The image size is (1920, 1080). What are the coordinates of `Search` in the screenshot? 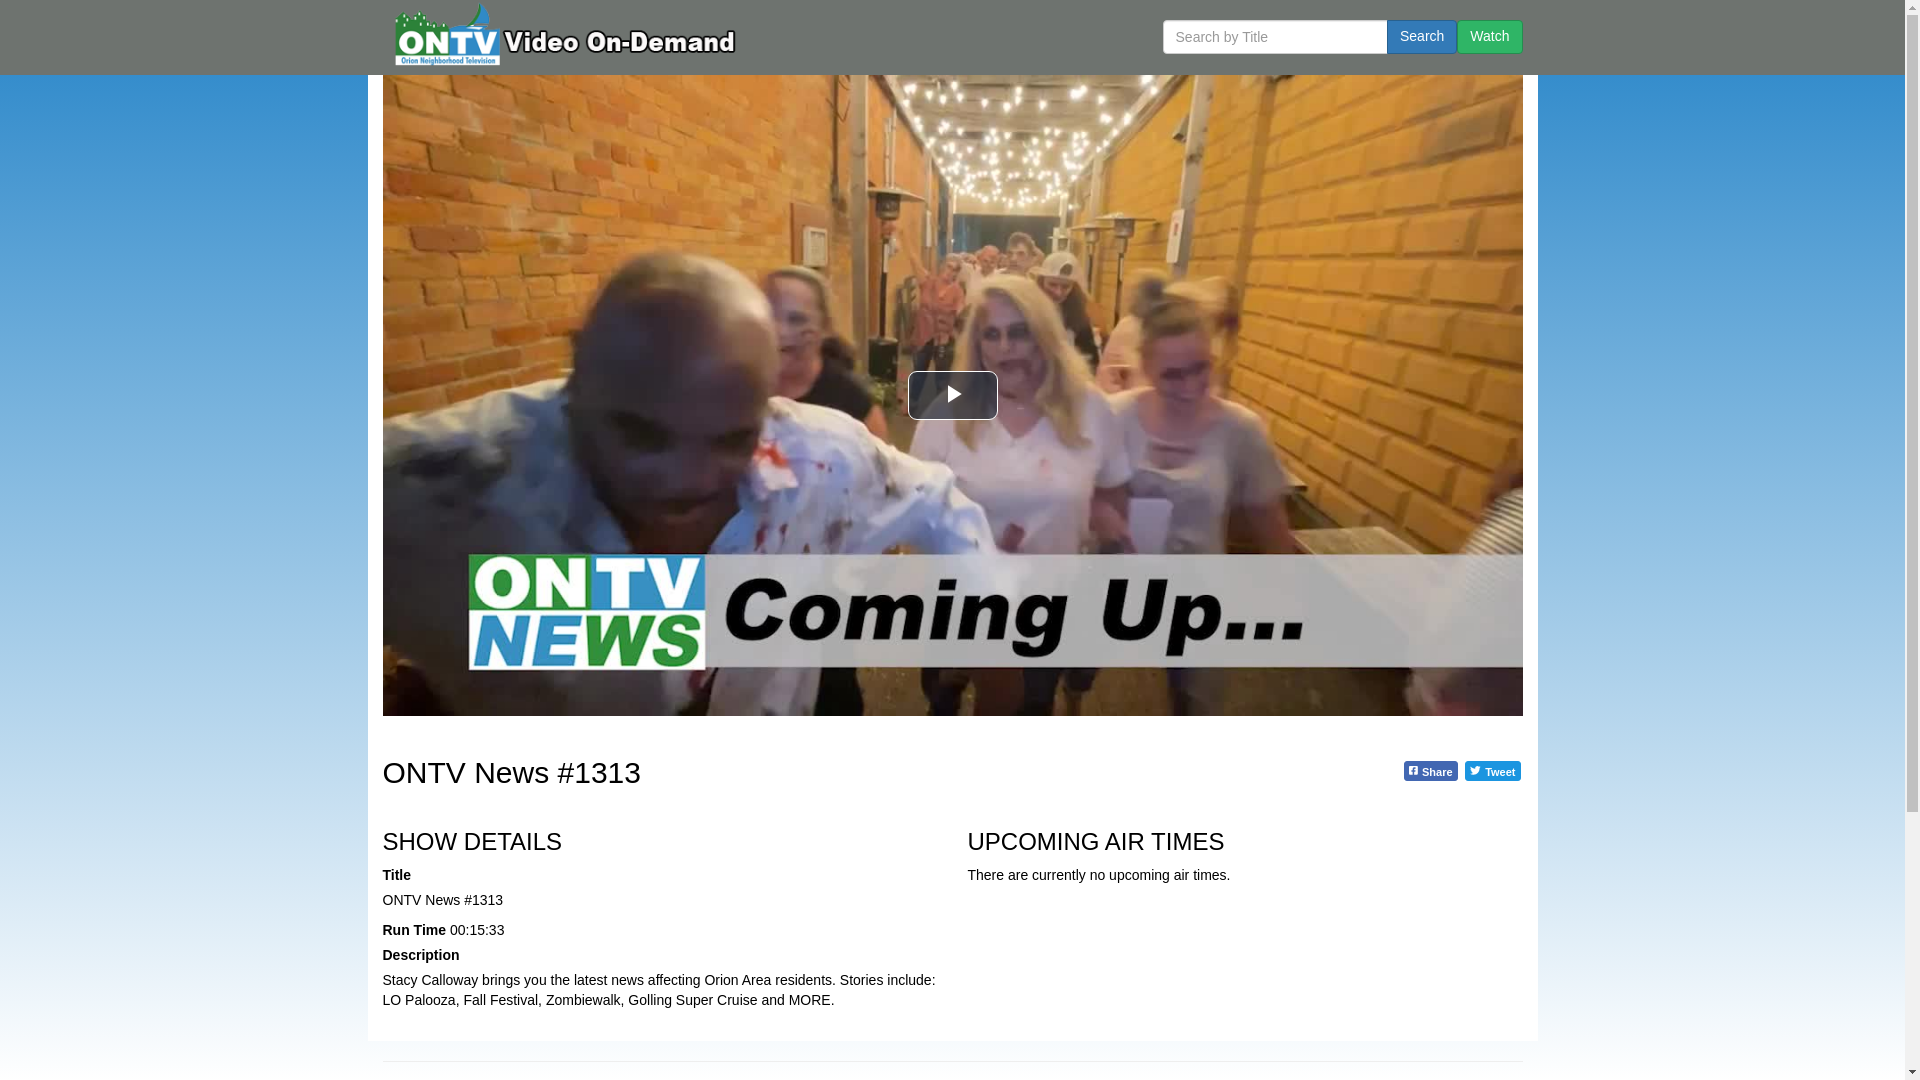 It's located at (1422, 37).